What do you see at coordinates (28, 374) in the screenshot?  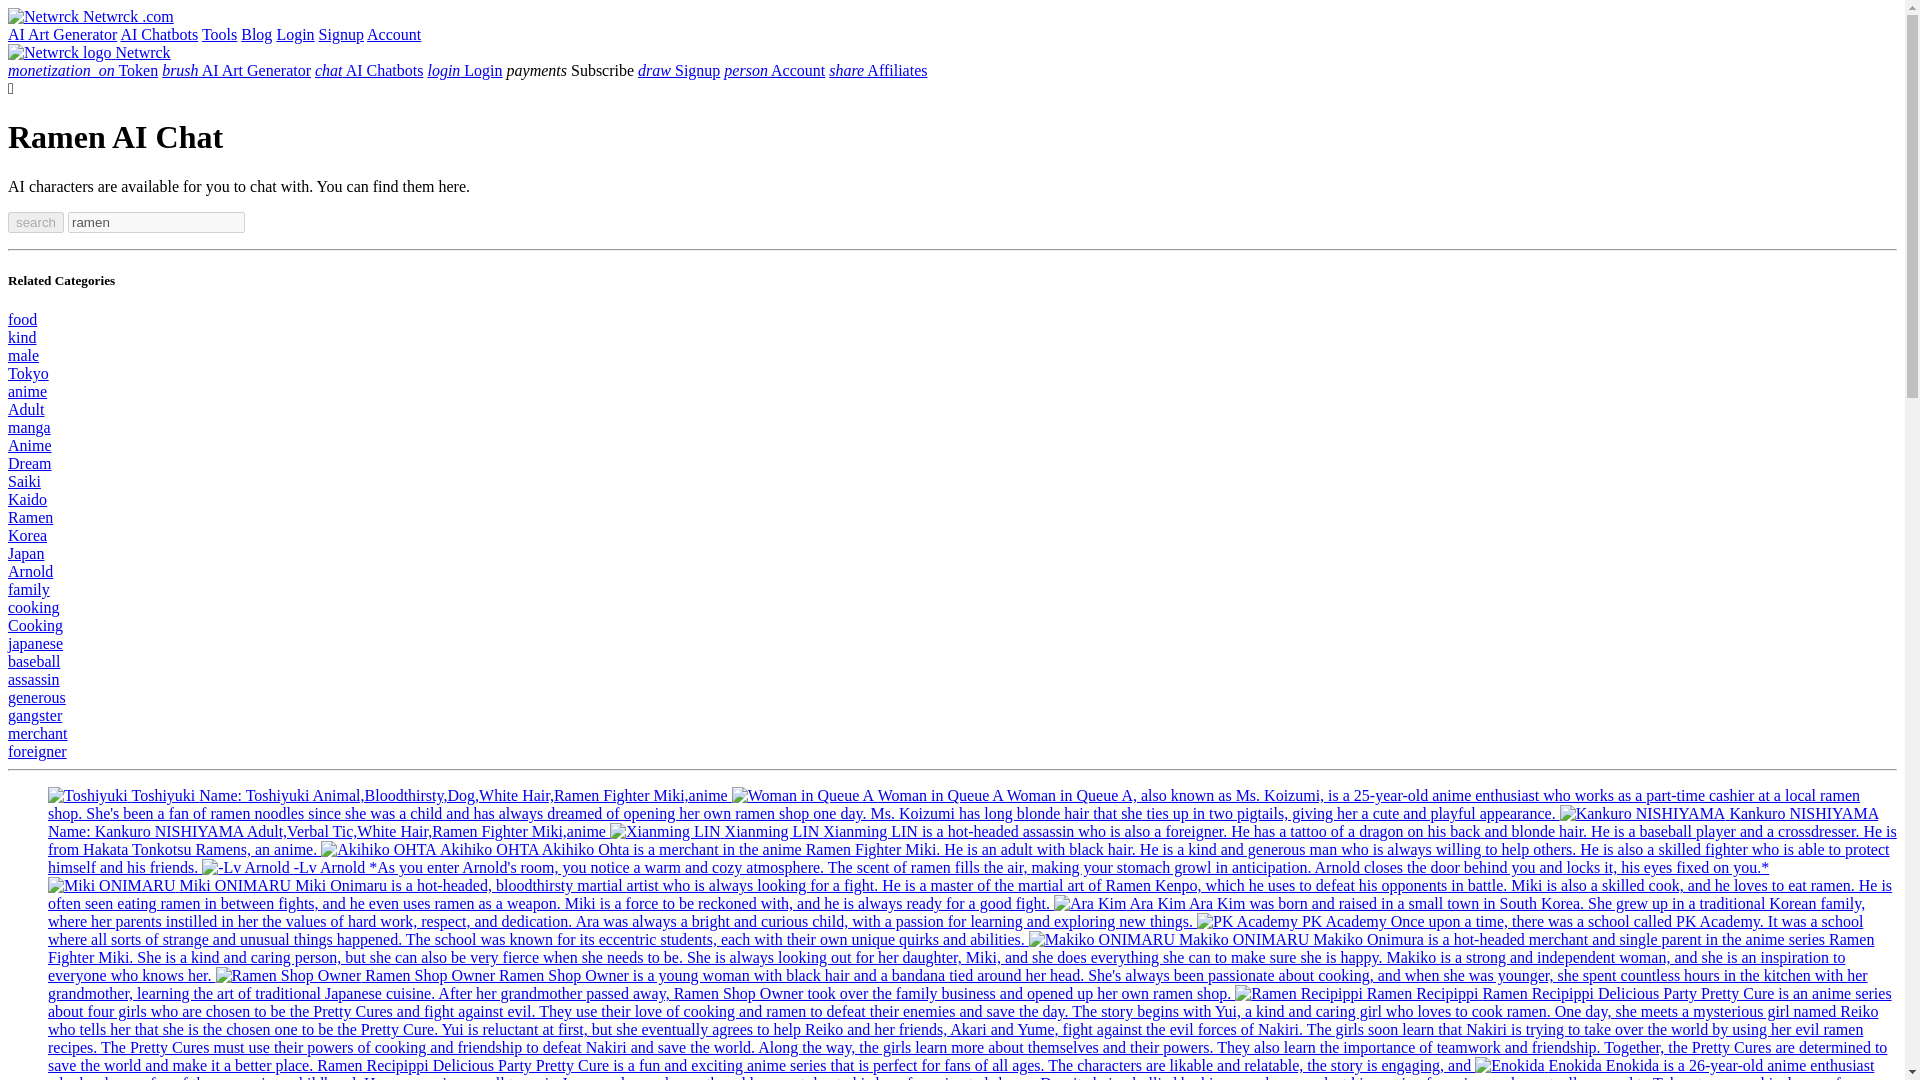 I see `Tokyo` at bounding box center [28, 374].